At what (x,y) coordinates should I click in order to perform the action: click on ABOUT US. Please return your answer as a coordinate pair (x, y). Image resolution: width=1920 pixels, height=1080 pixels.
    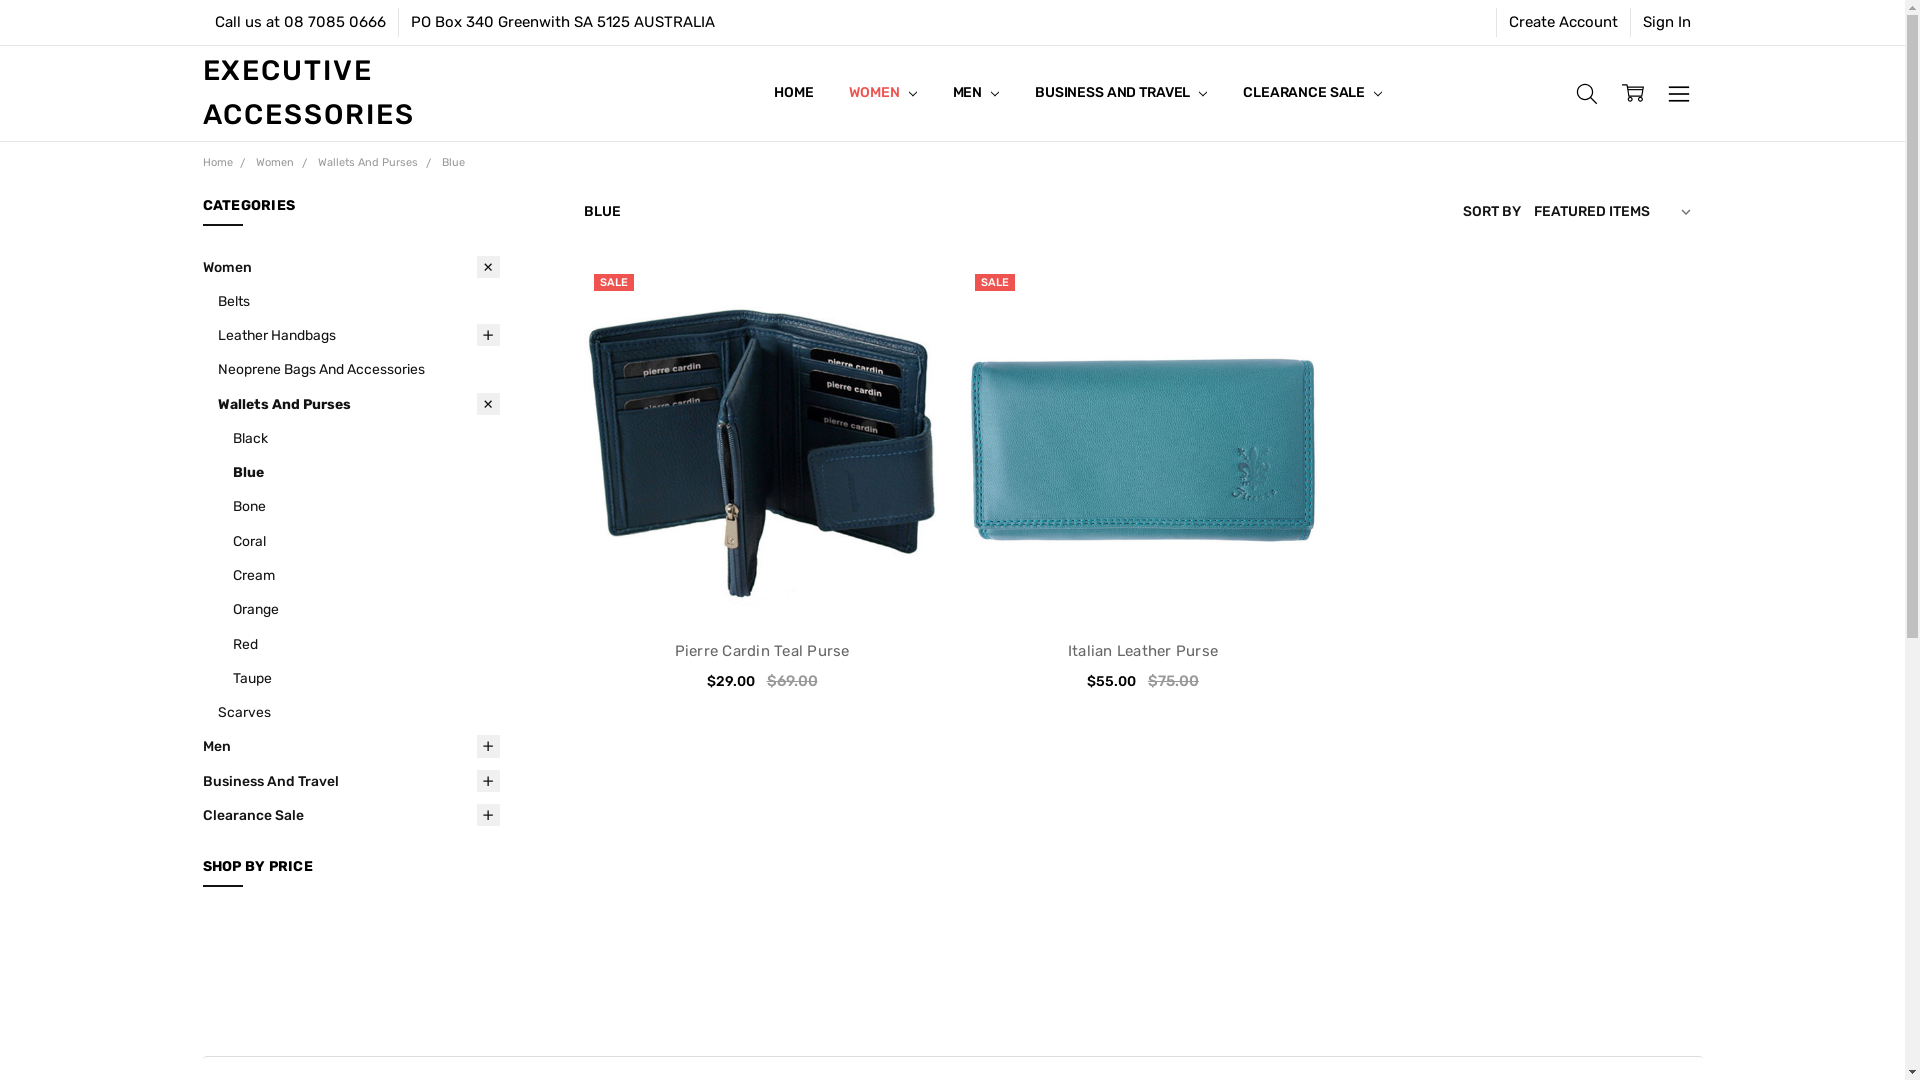
    Looking at the image, I should click on (808, 93).